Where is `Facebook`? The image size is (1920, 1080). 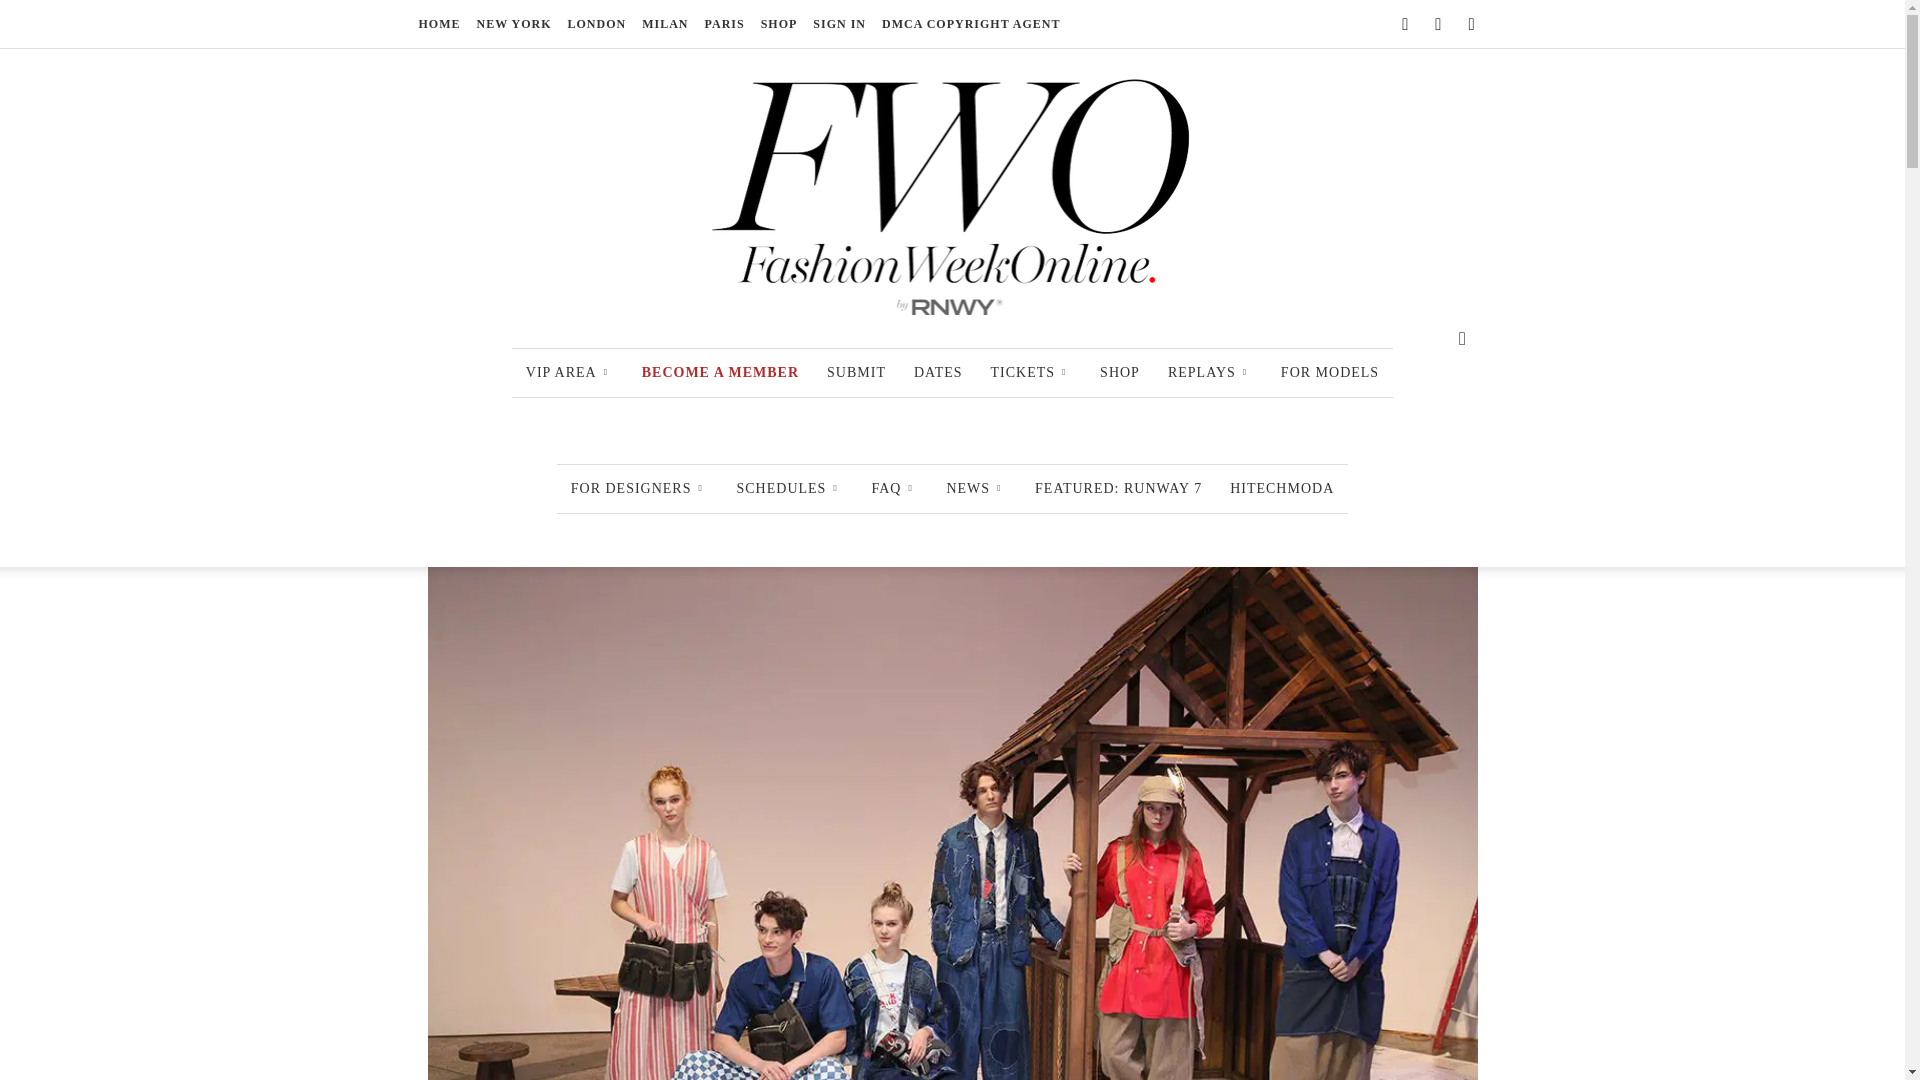 Facebook is located at coordinates (1405, 23).